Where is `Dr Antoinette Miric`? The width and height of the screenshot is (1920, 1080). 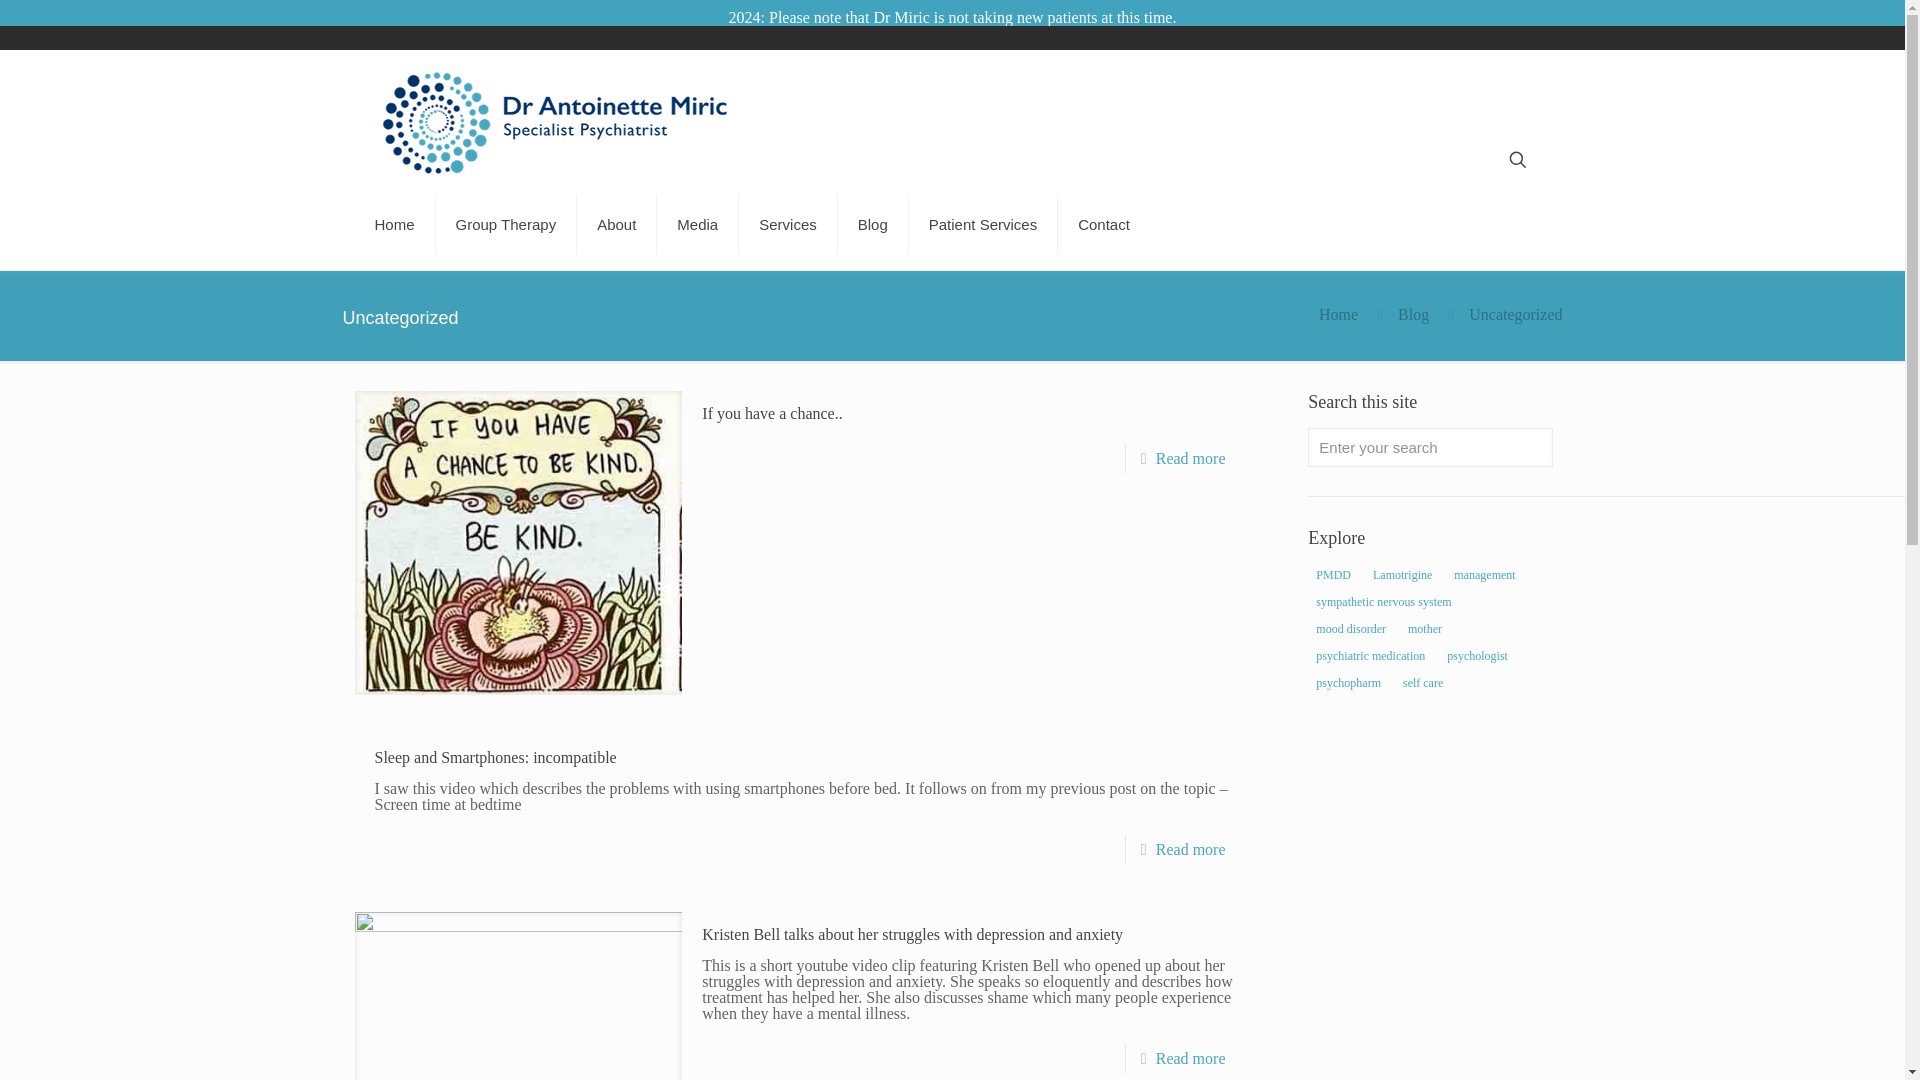
Dr Antoinette Miric is located at coordinates (558, 122).